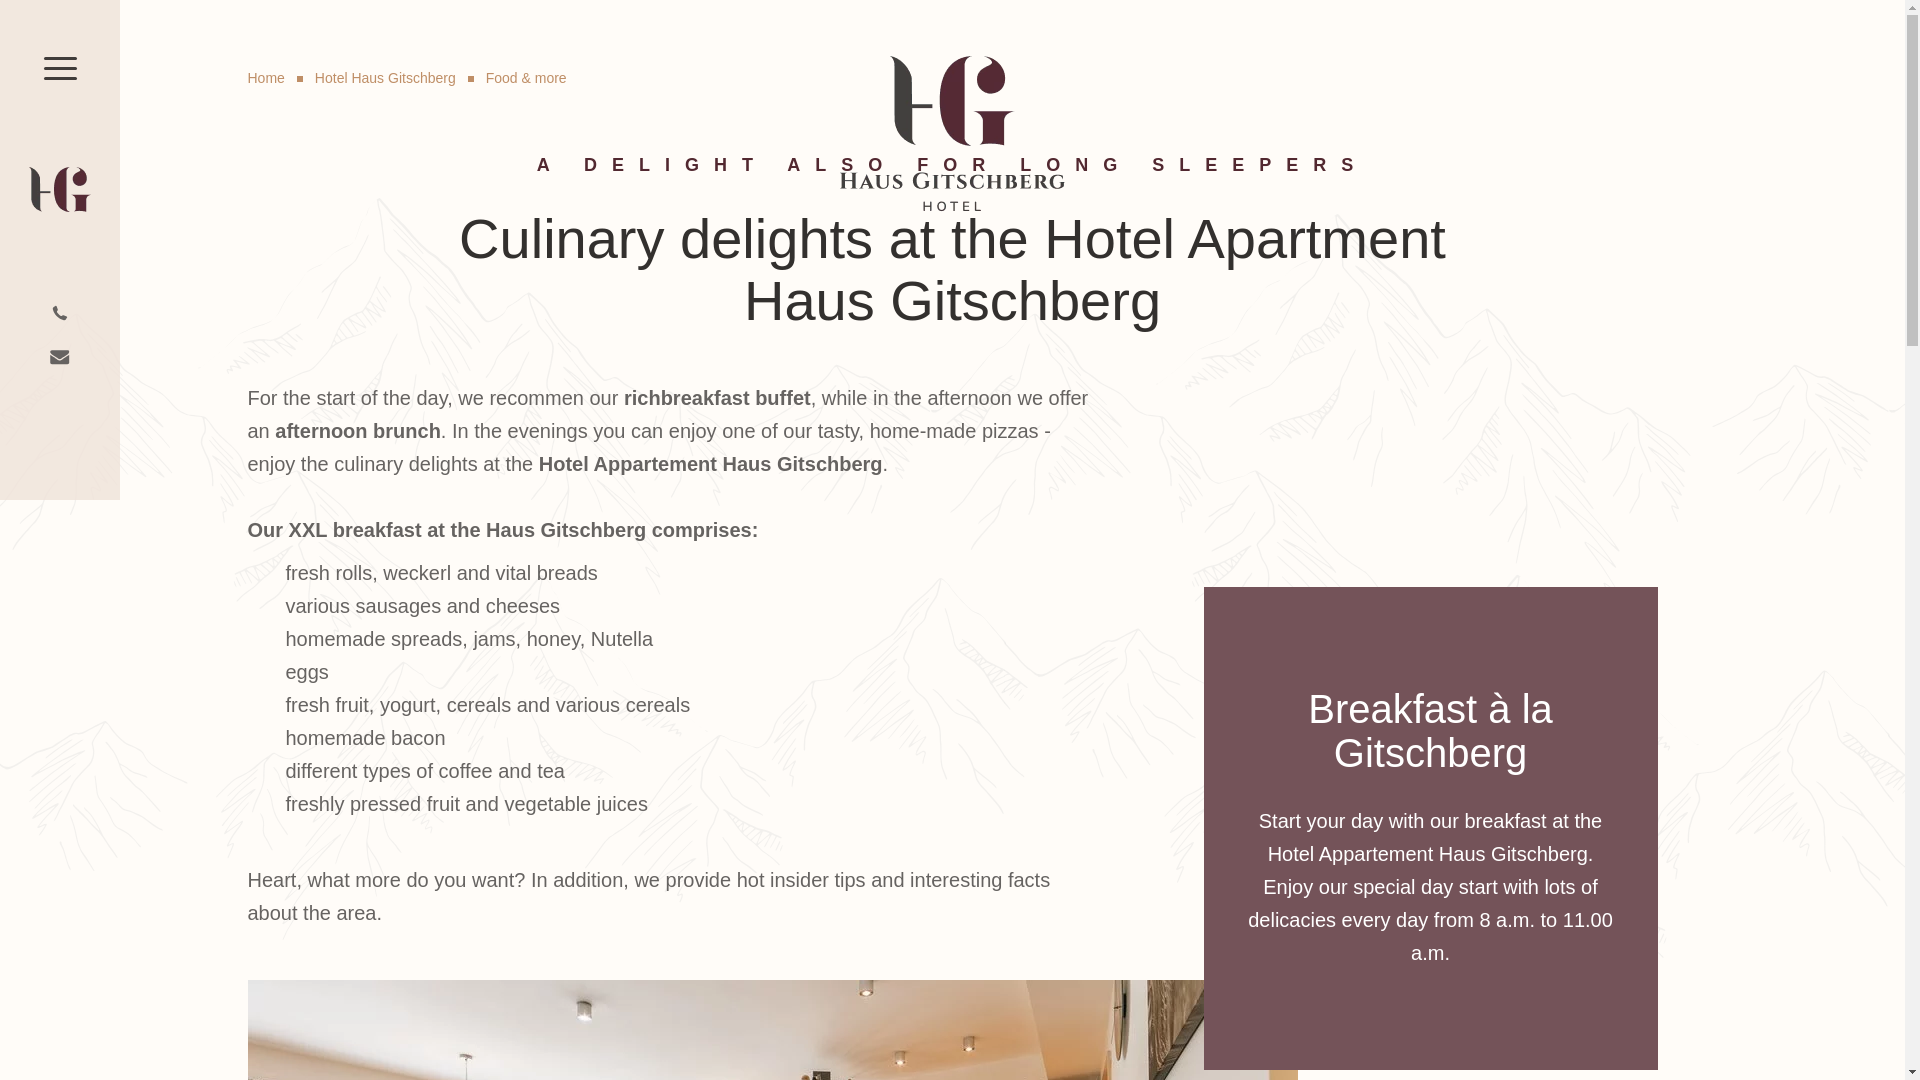 This screenshot has height=1080, width=1920. What do you see at coordinates (382, 78) in the screenshot?
I see `Hotel Haus Gitschberg` at bounding box center [382, 78].